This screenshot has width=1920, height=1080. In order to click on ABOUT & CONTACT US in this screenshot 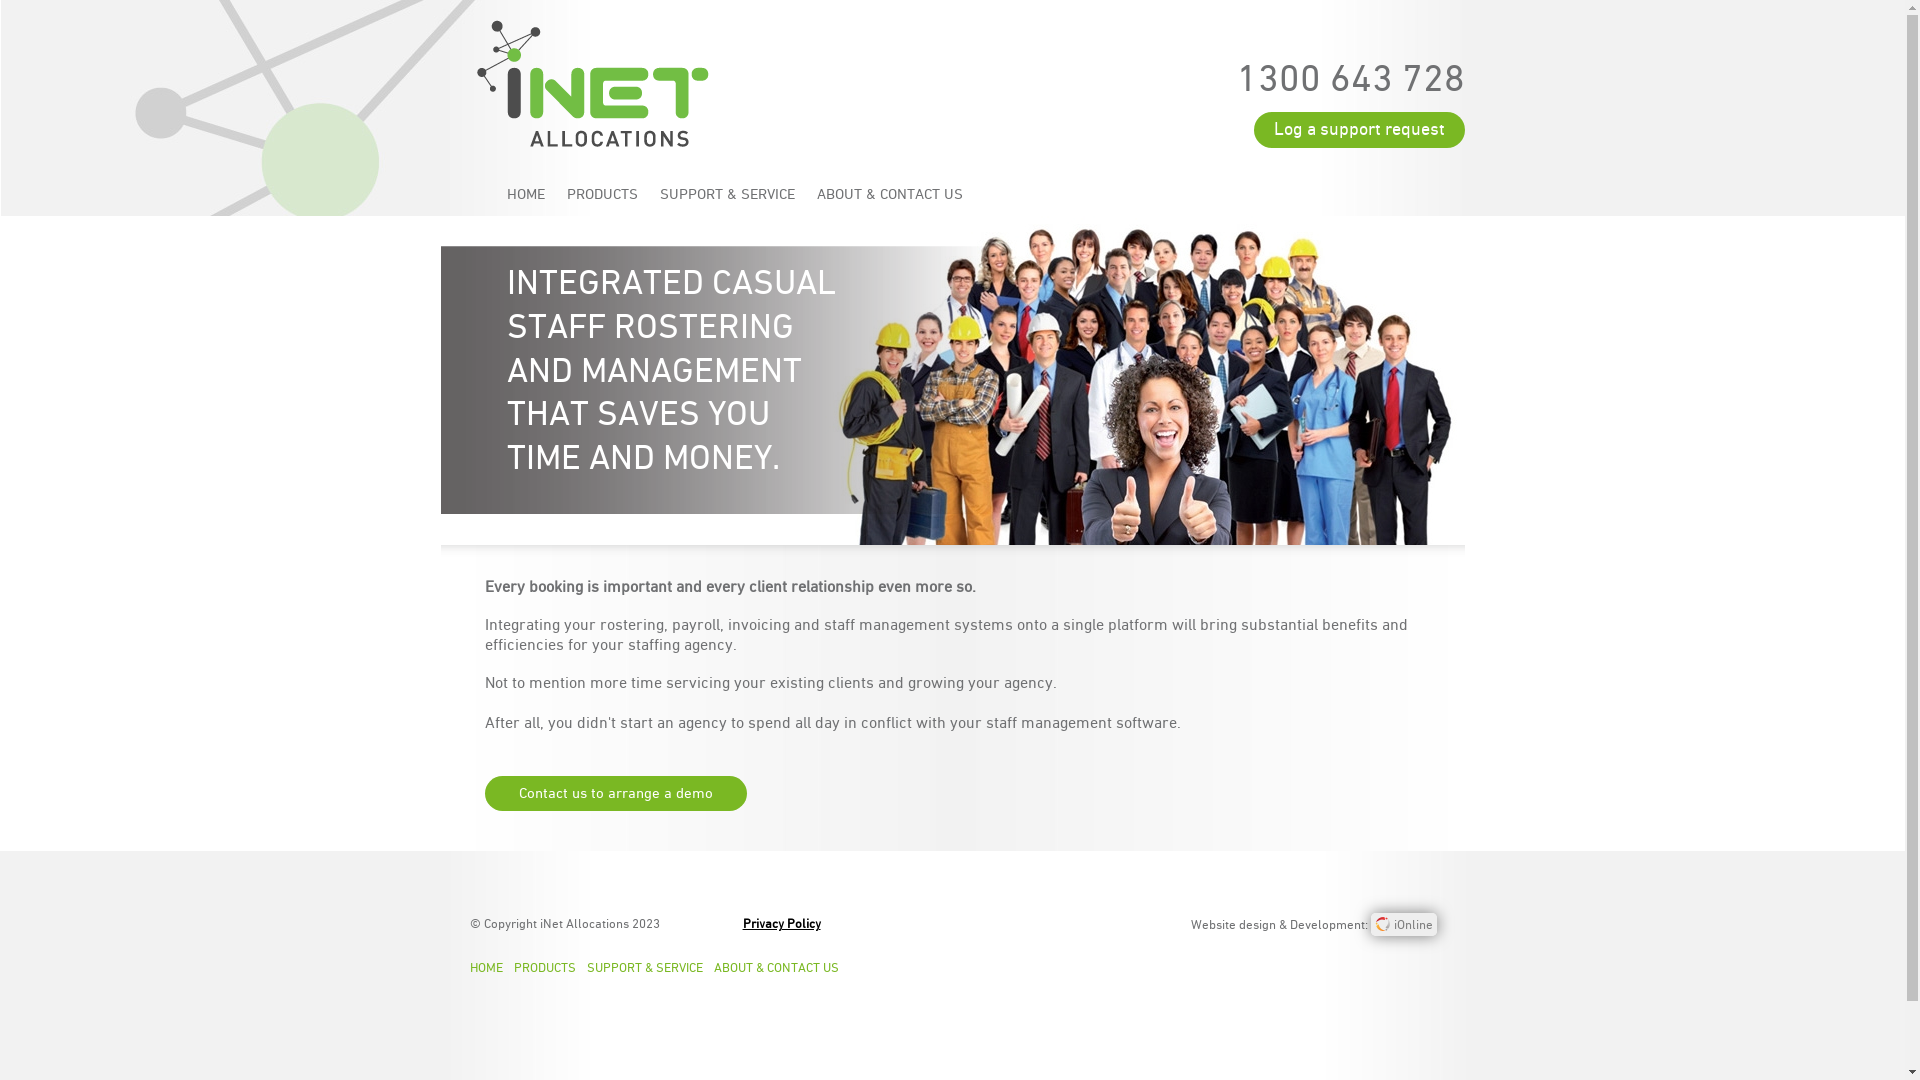, I will do `click(782, 968)`.